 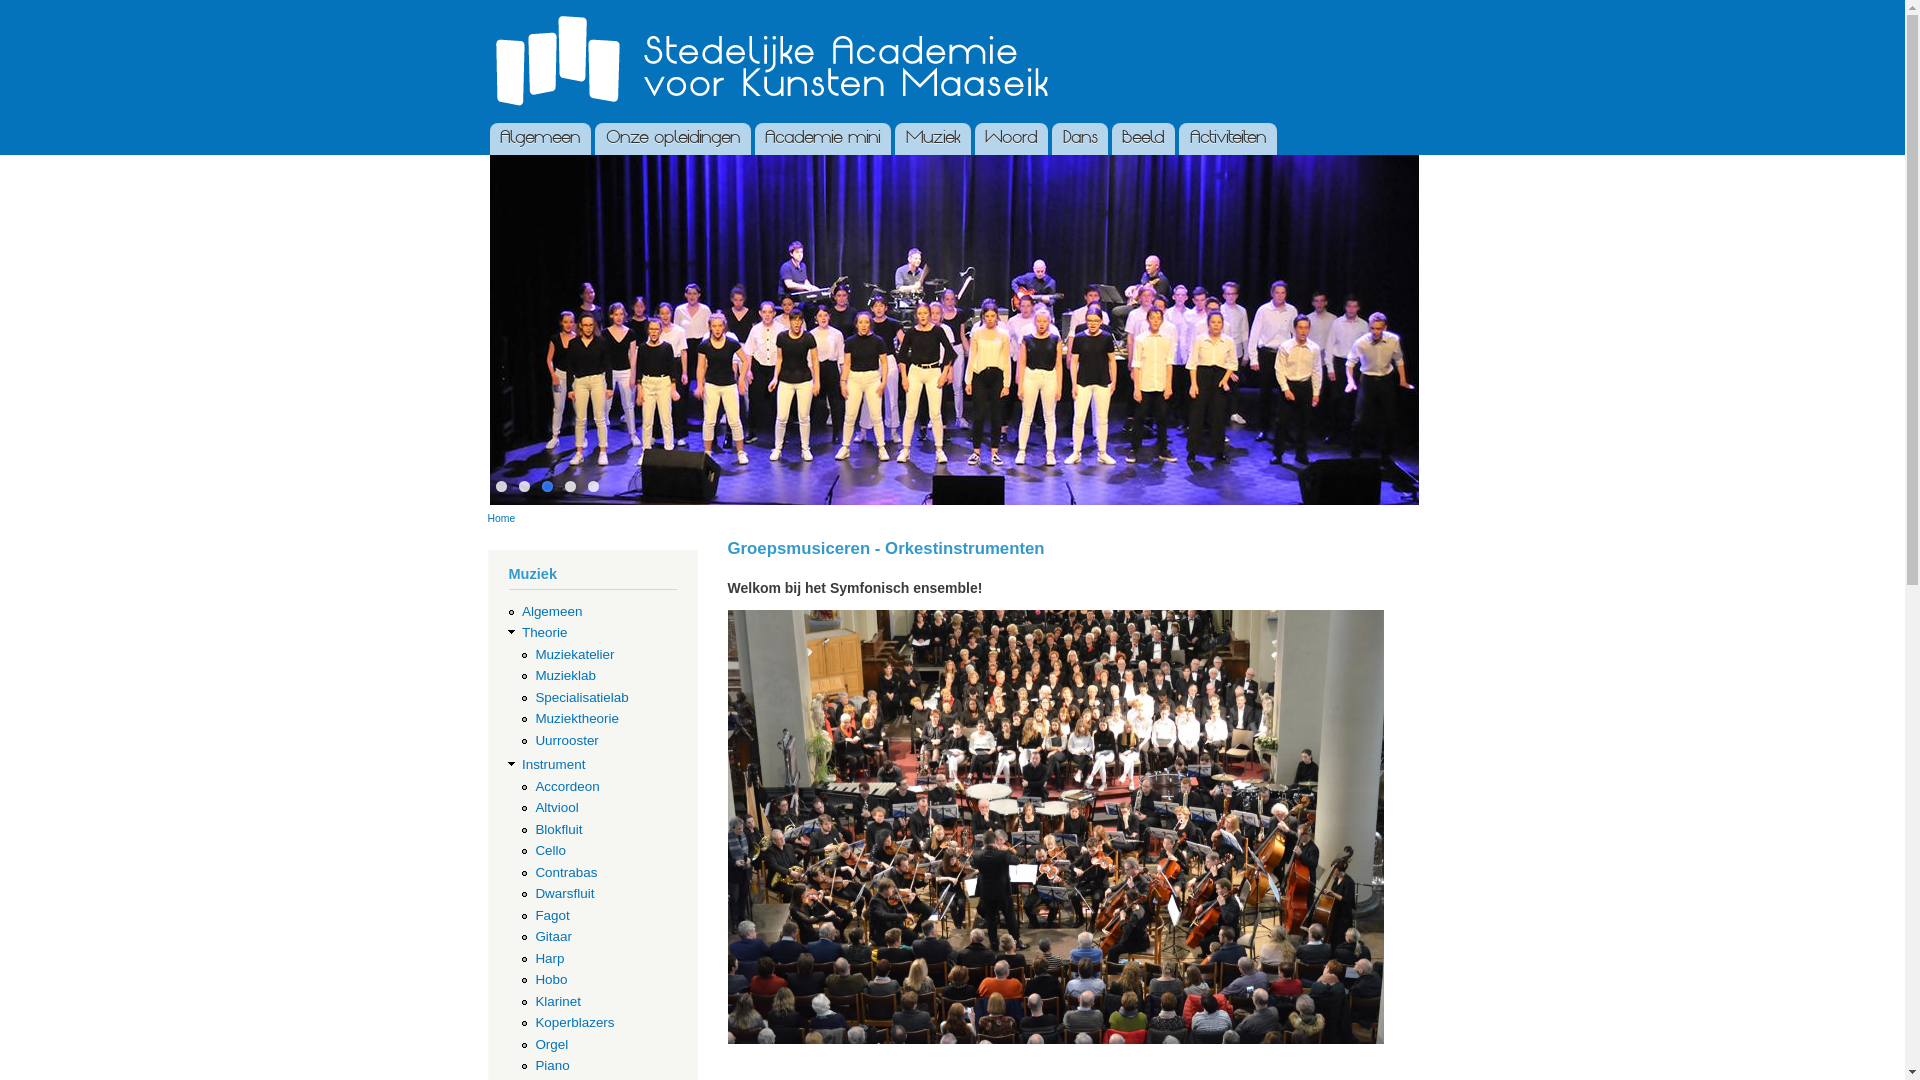 What do you see at coordinates (566, 740) in the screenshot?
I see `Uurrooster` at bounding box center [566, 740].